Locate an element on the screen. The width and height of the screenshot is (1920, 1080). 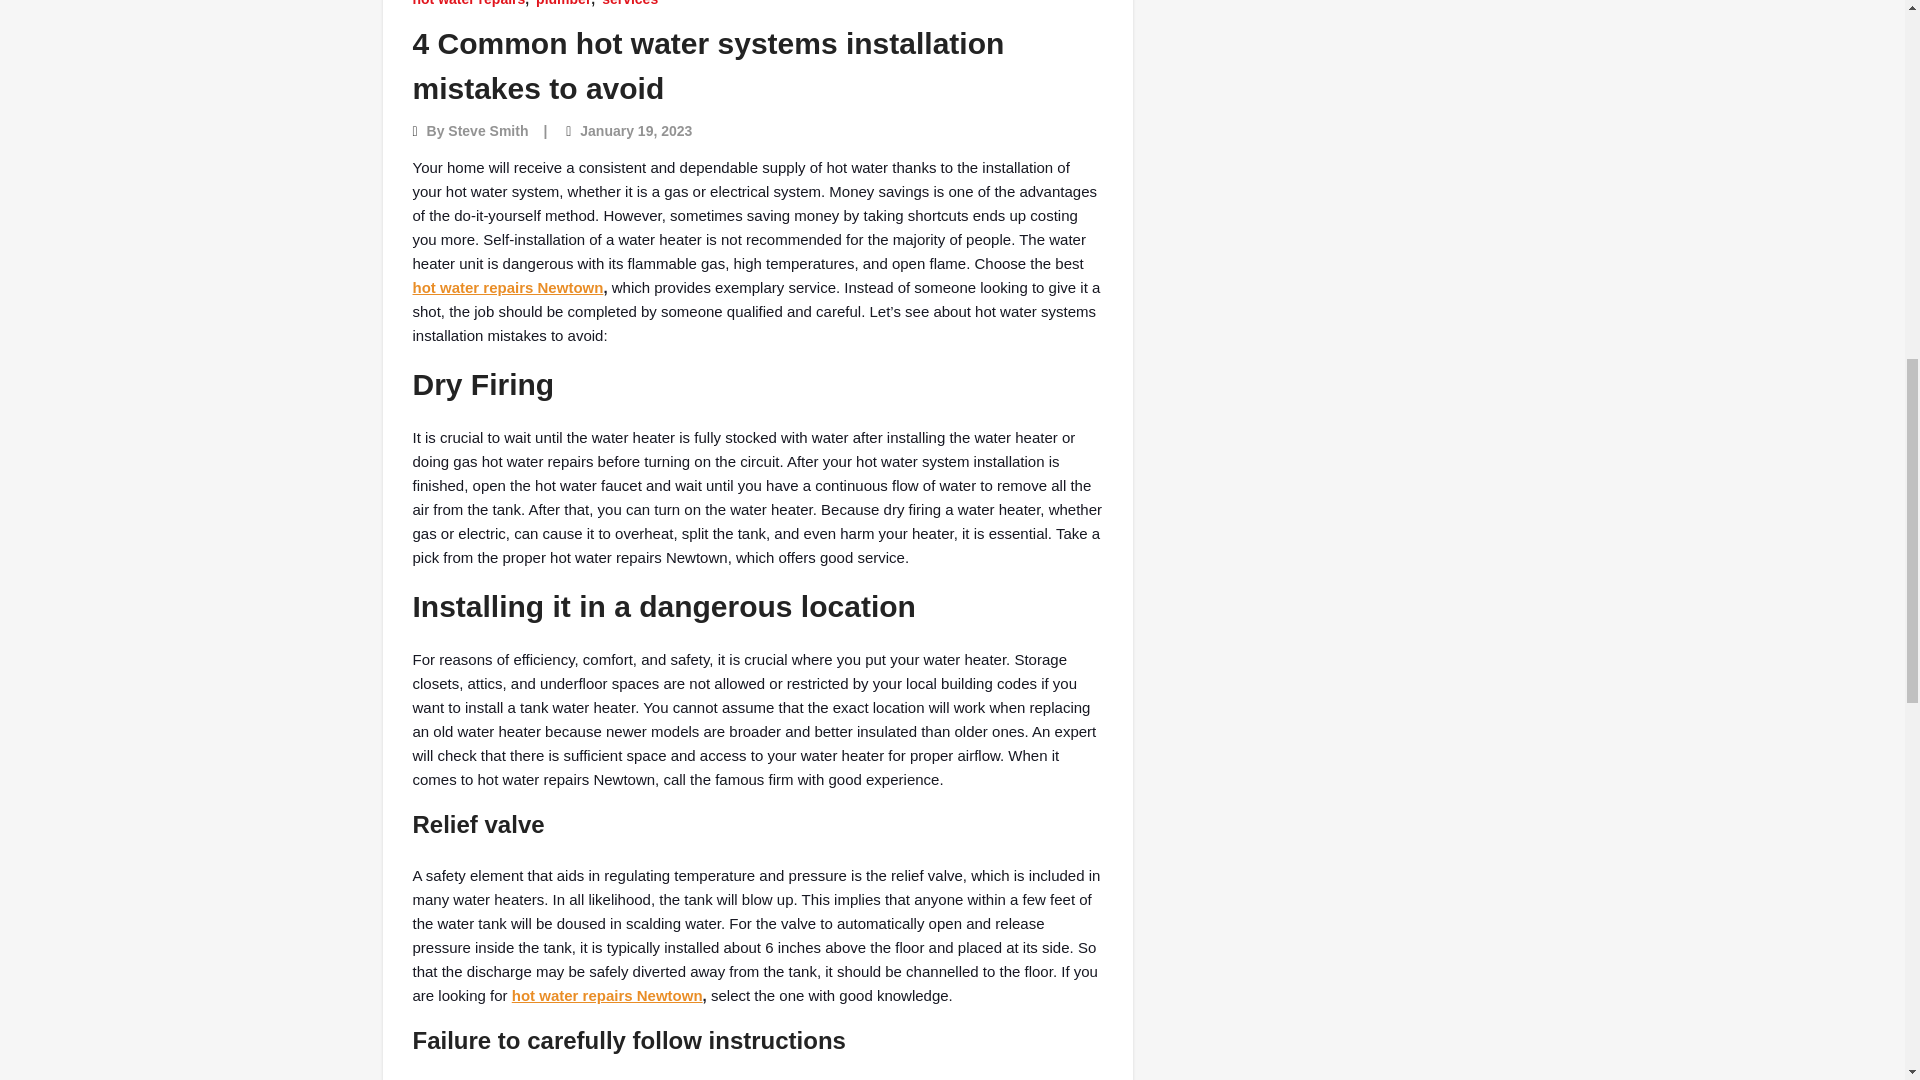
January 19, 2023 is located at coordinates (635, 131).